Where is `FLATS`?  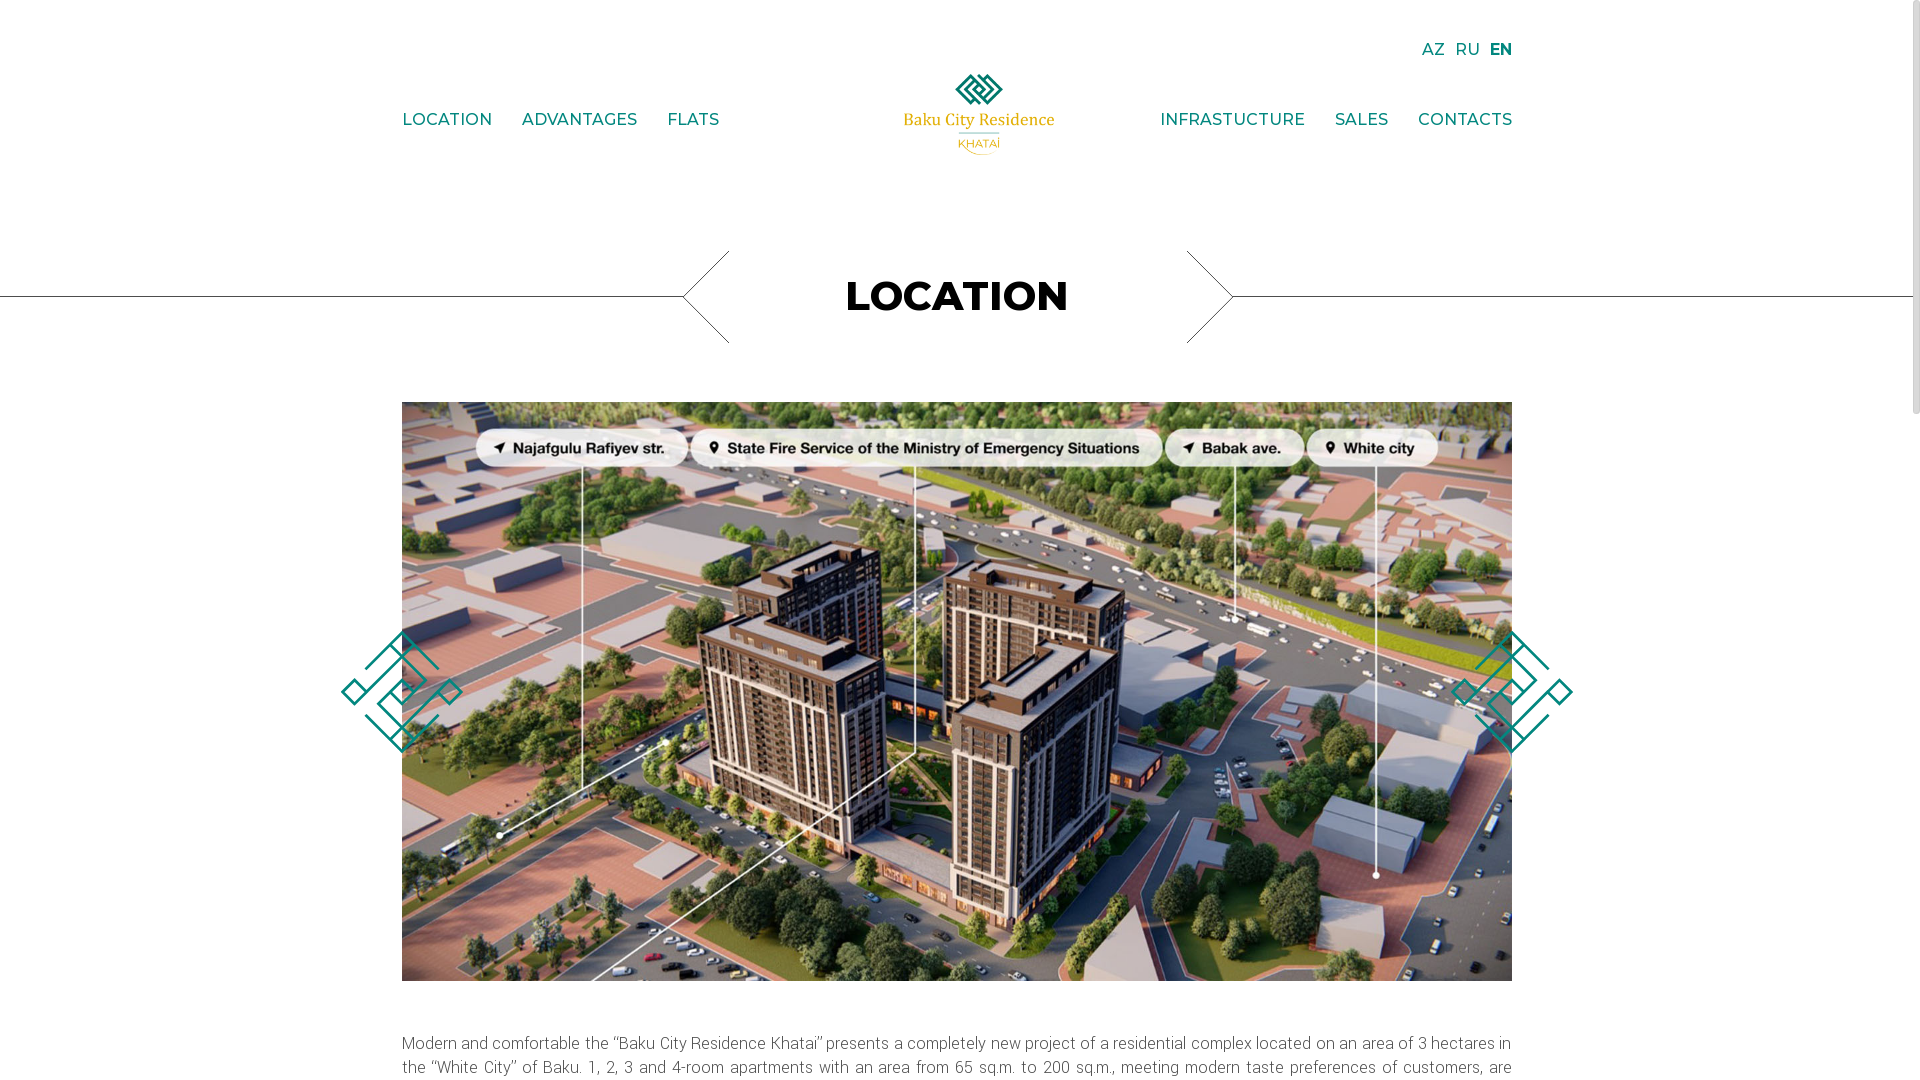
FLATS is located at coordinates (692, 120).